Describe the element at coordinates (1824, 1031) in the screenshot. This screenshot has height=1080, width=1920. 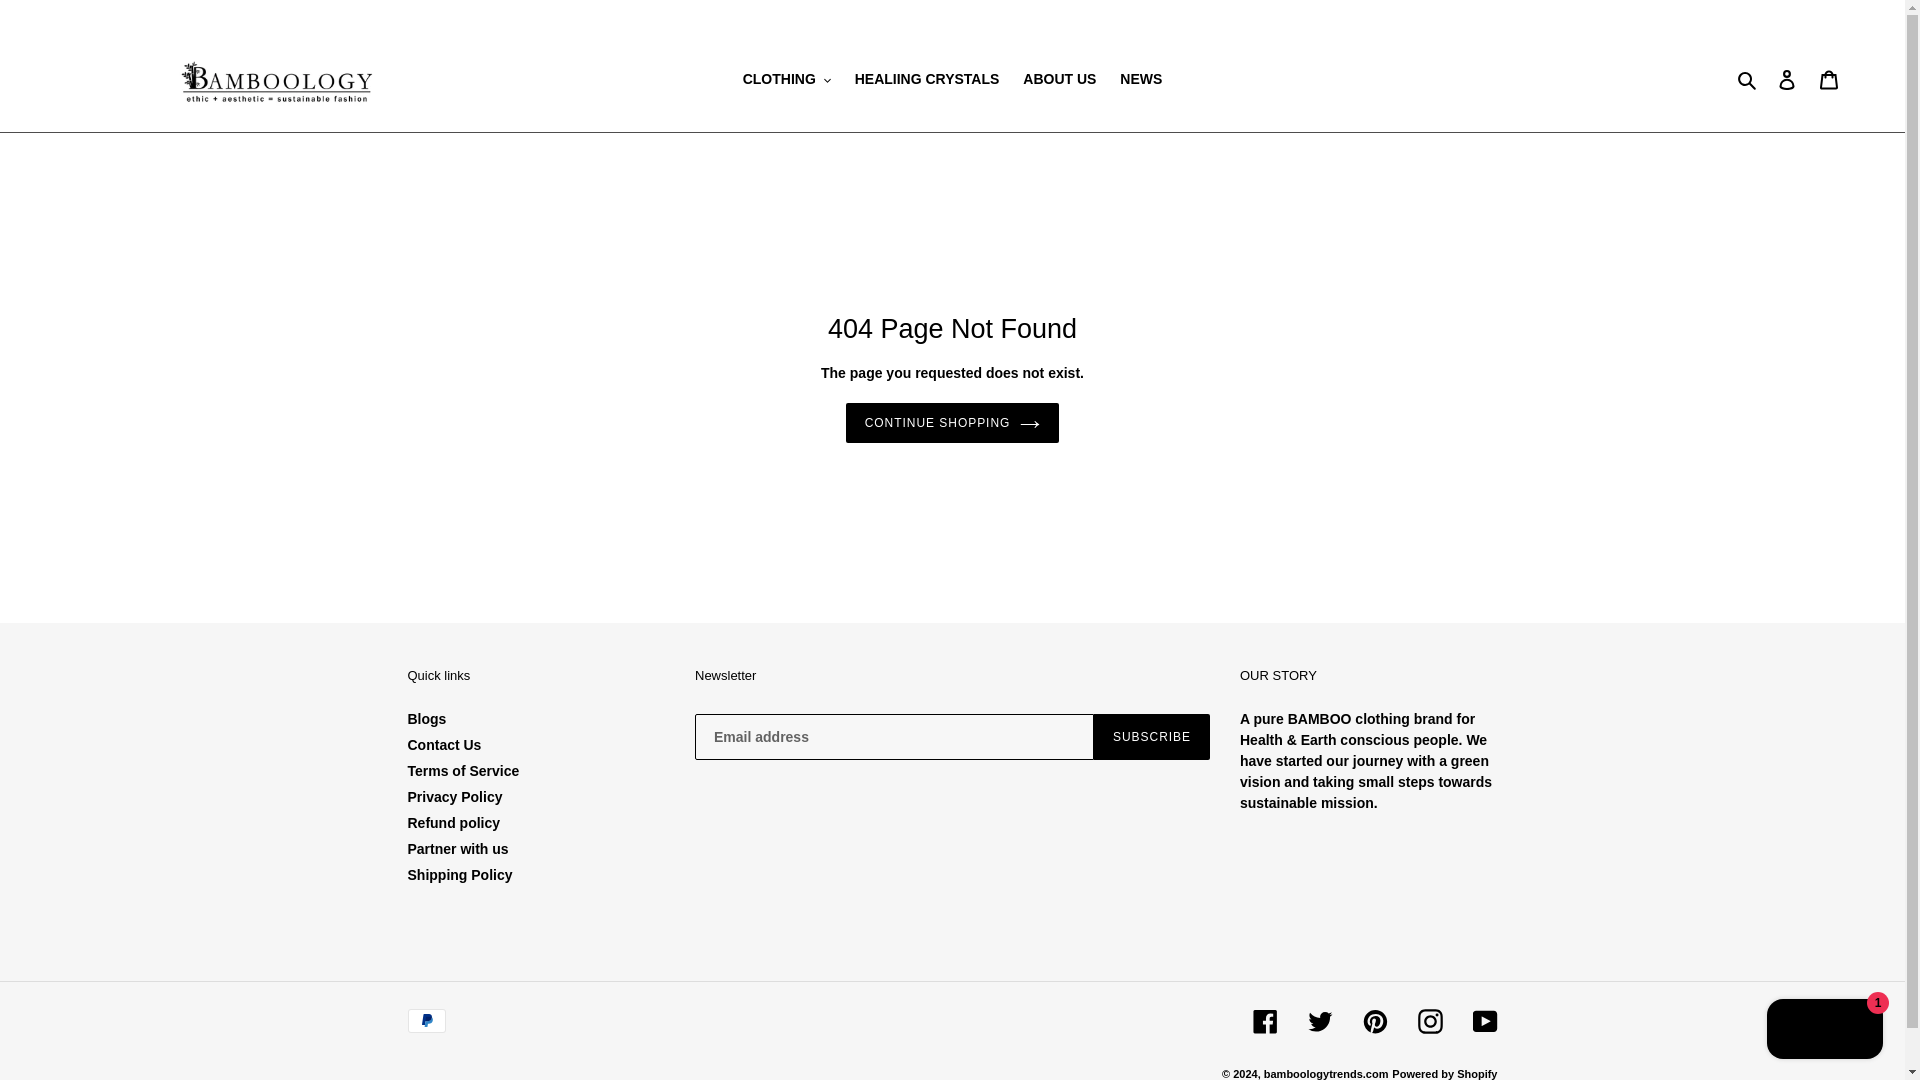
I see `Shopify online store chat` at that location.